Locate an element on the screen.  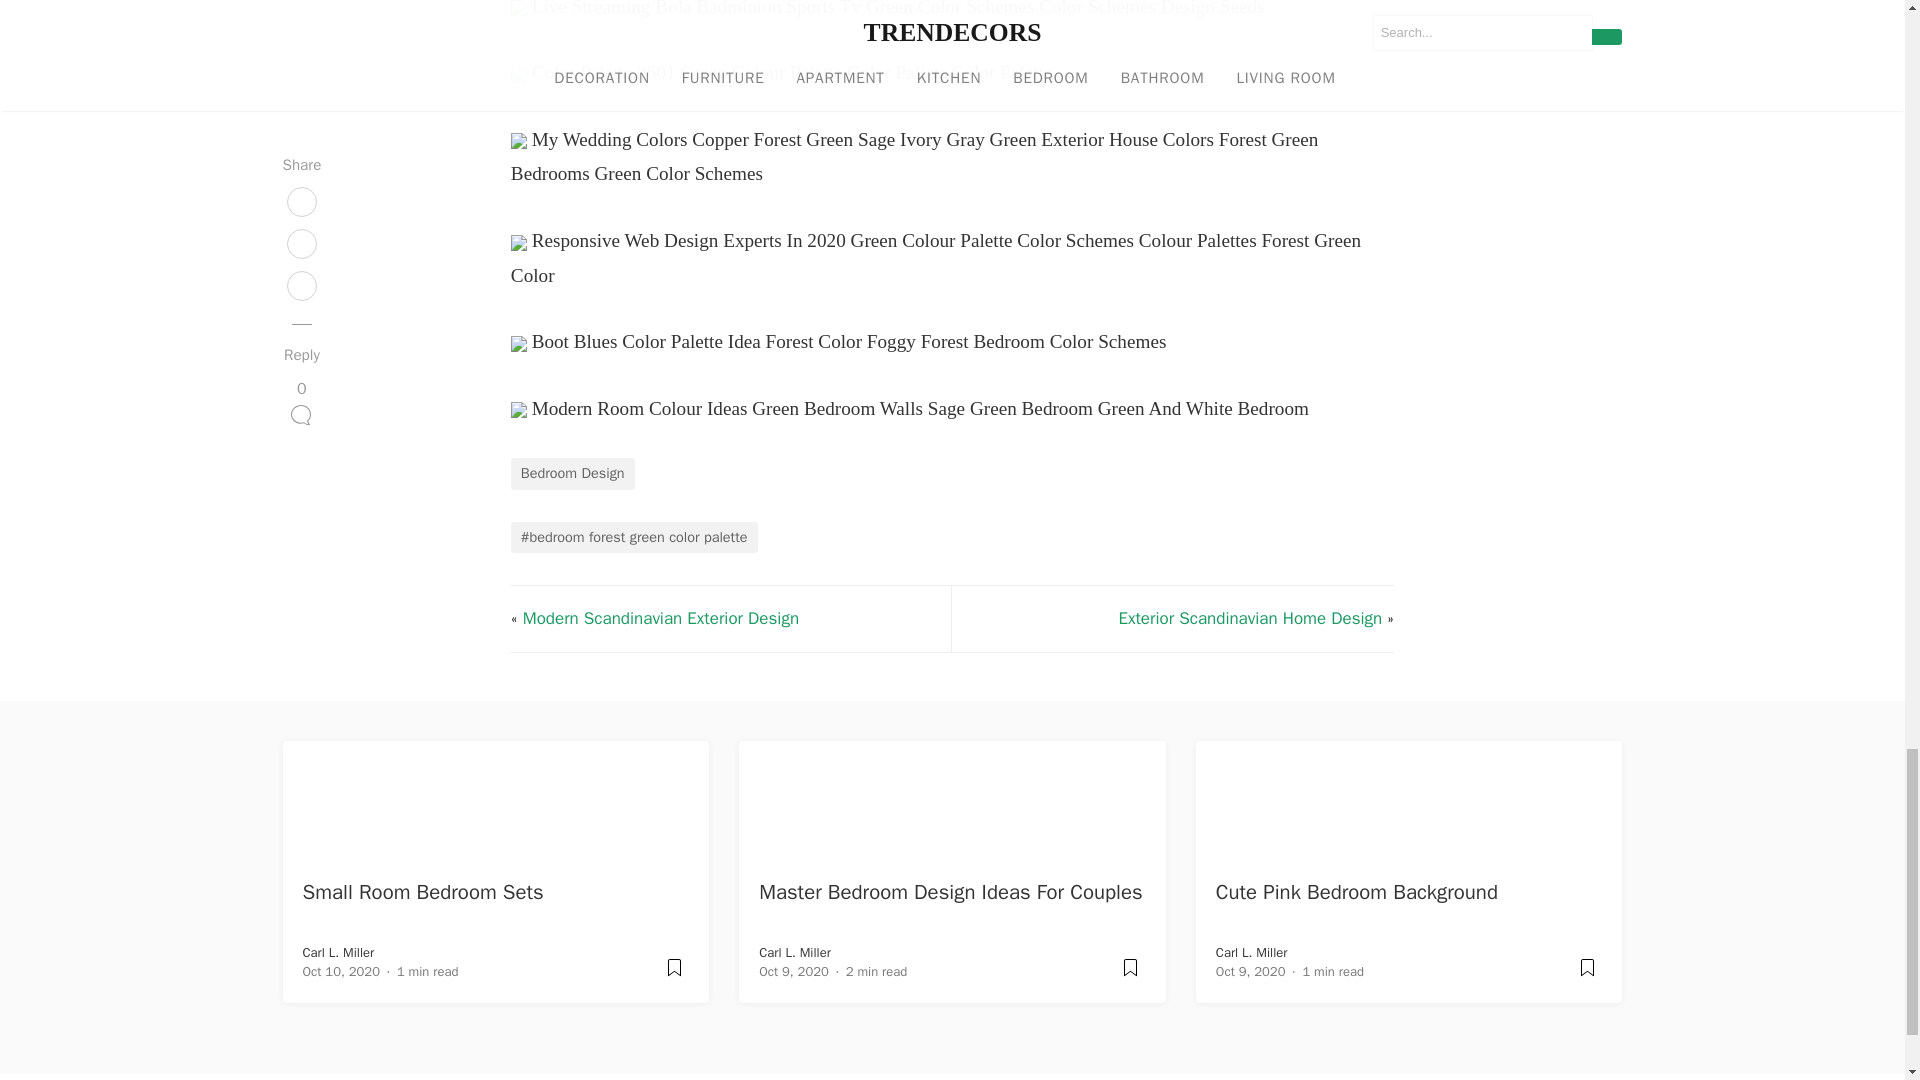
Bedroom Design is located at coordinates (572, 474).